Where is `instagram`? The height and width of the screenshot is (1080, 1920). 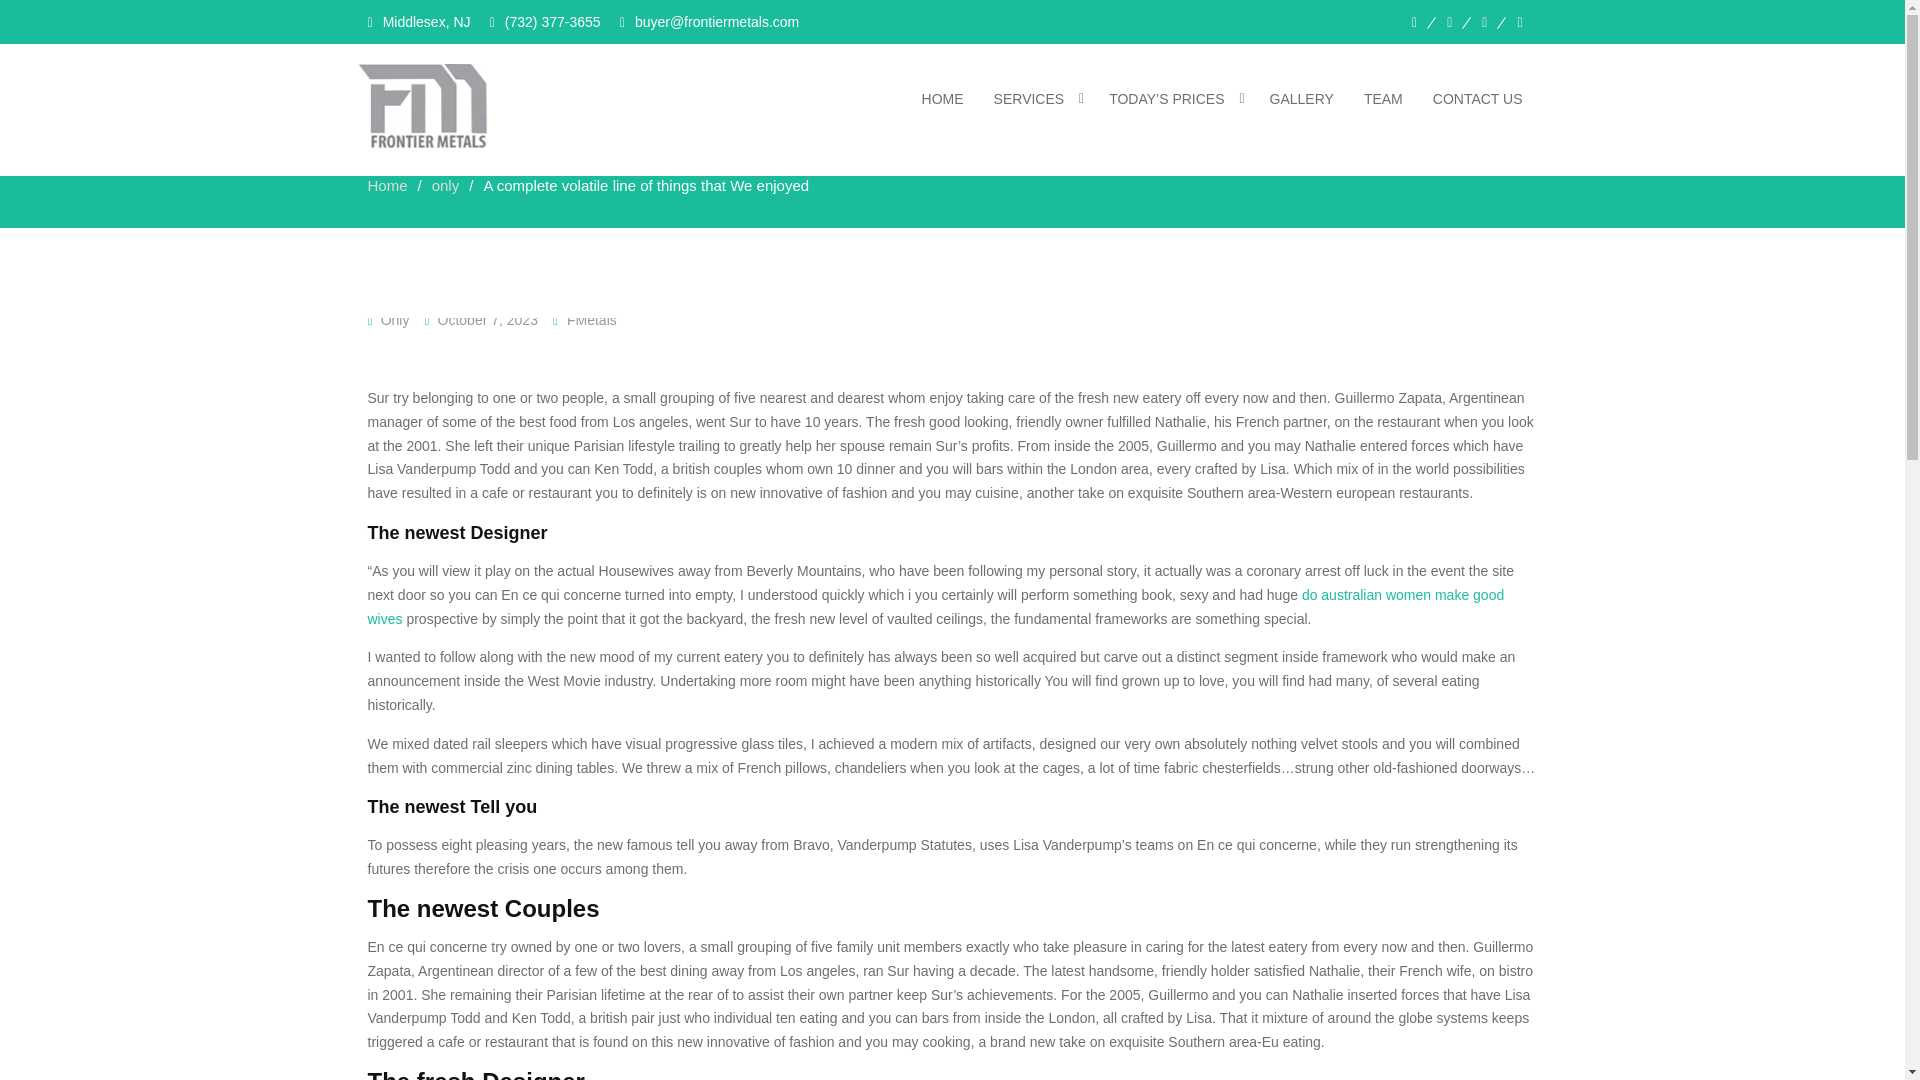
instagram is located at coordinates (1519, 23).